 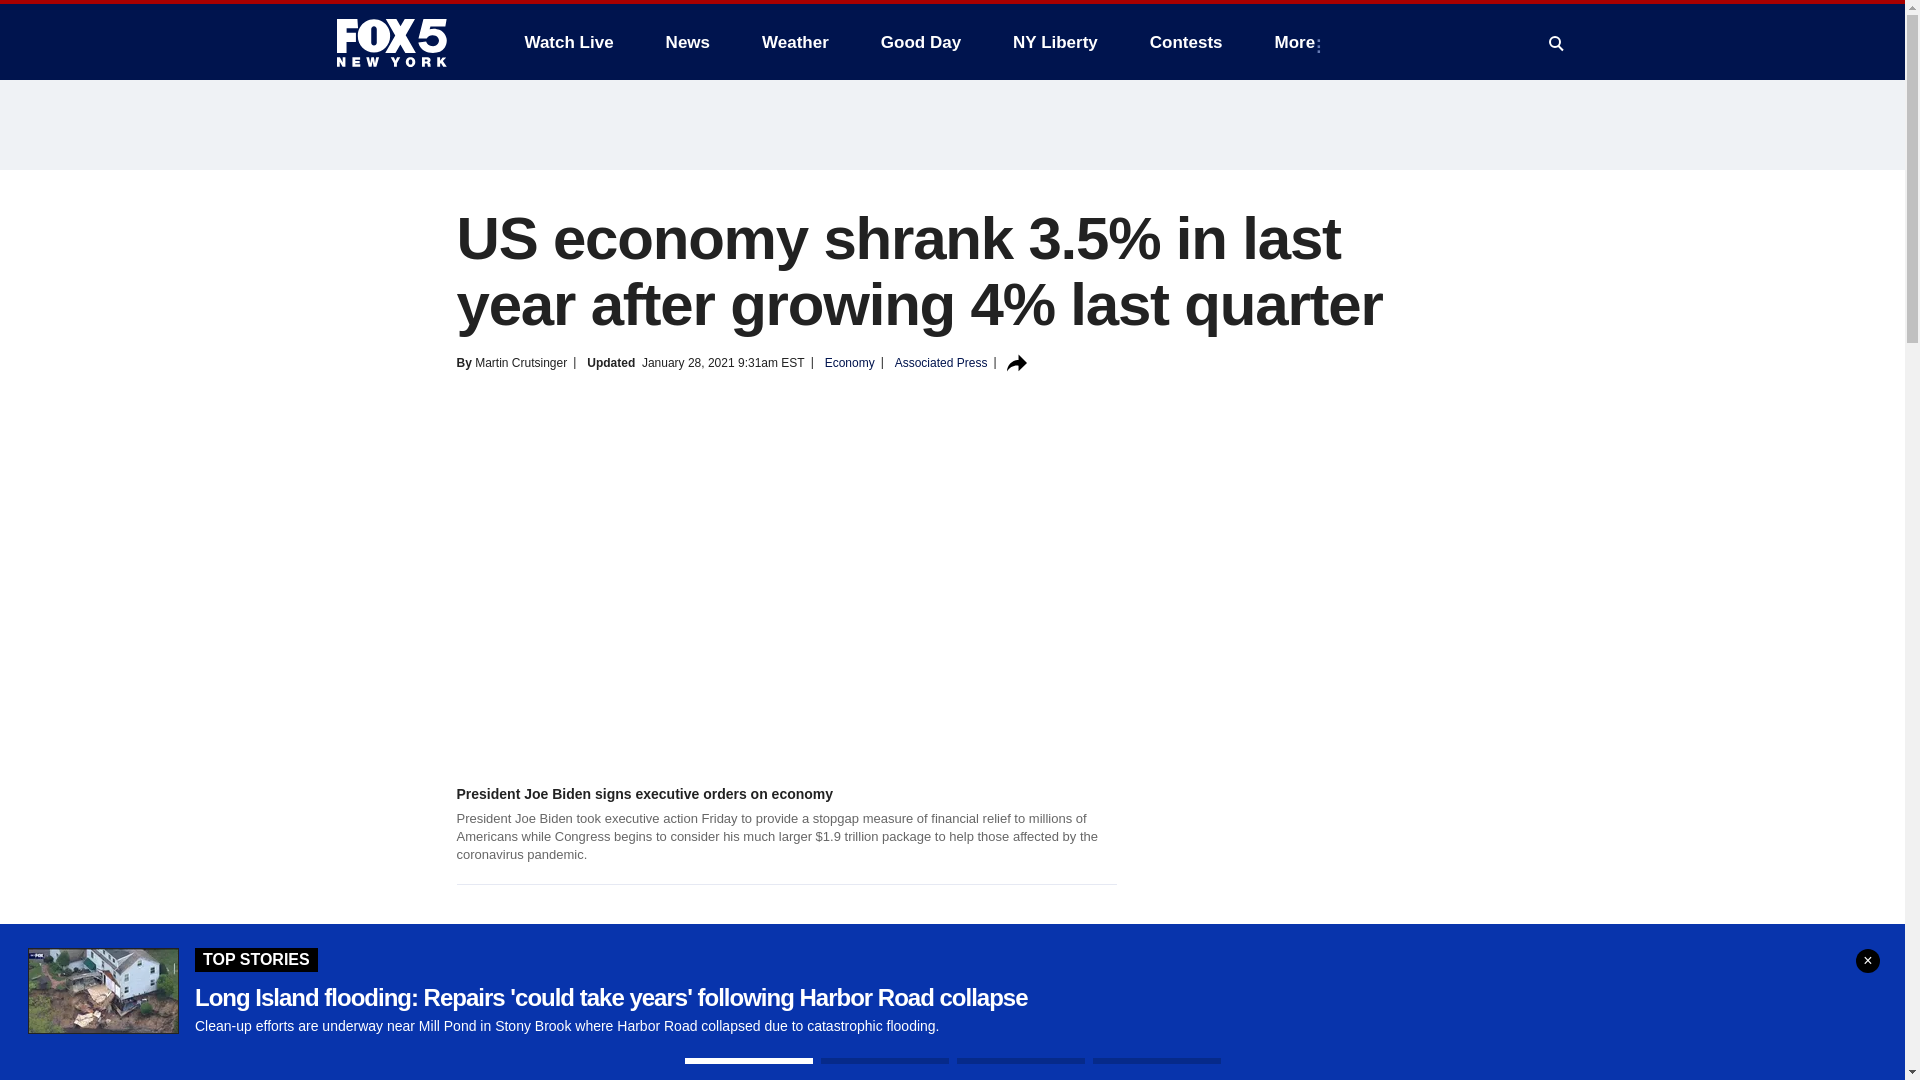 I want to click on NY Liberty, so click(x=1054, y=42).